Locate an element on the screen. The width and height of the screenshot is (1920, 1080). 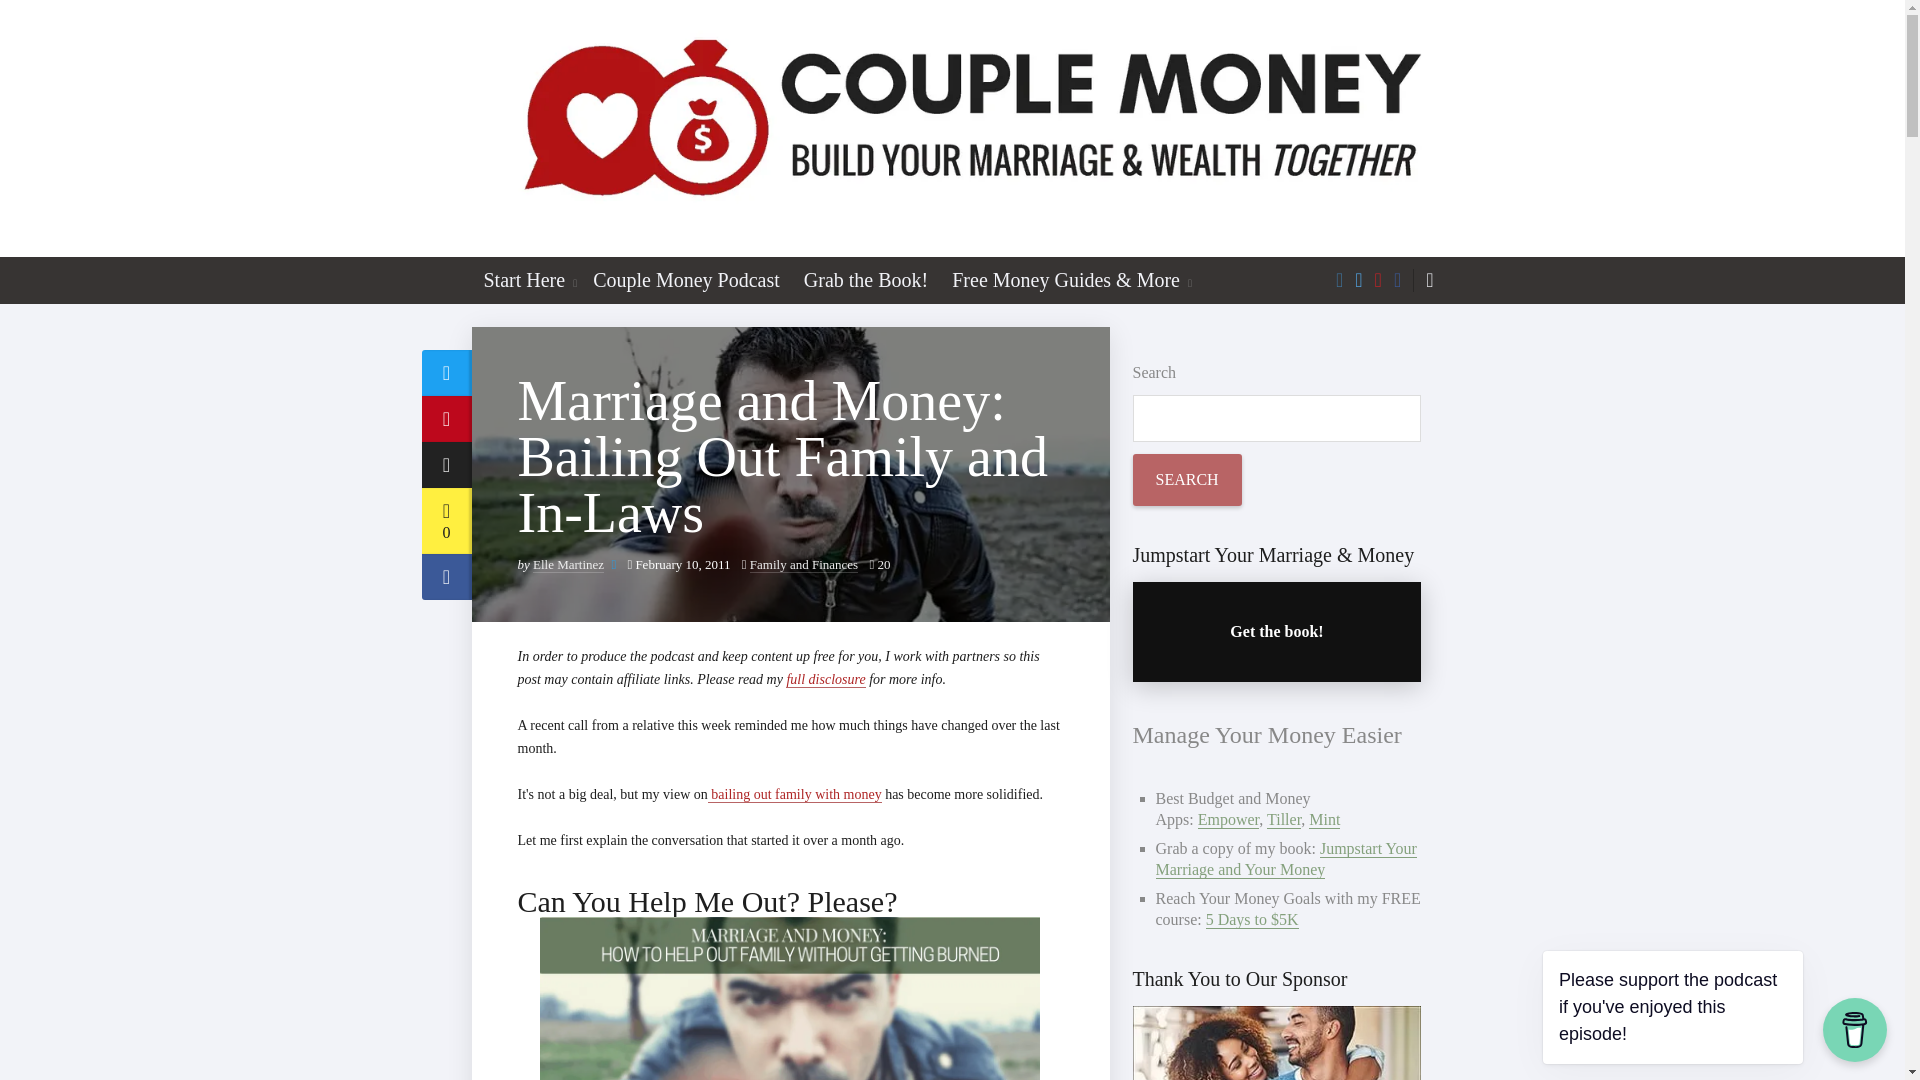
Family and Finances is located at coordinates (804, 564).